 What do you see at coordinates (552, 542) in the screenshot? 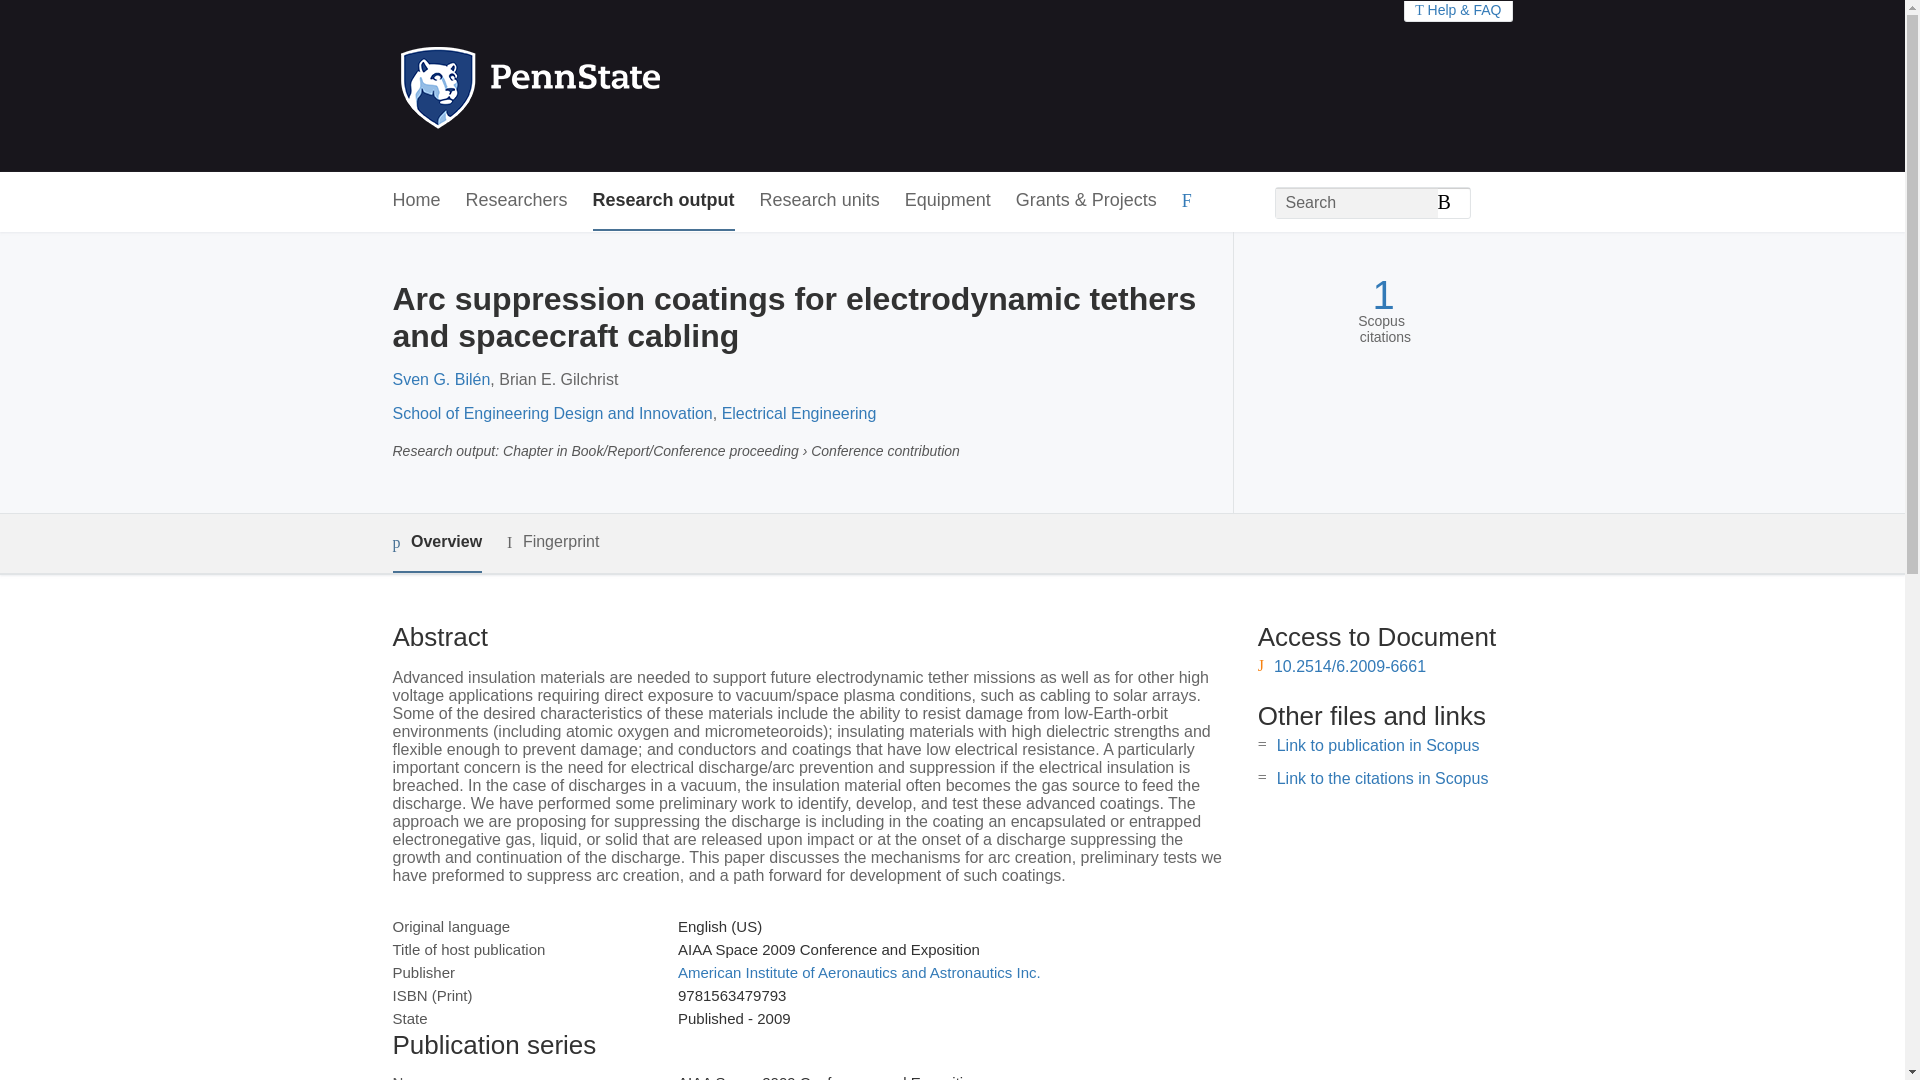
I see `Fingerprint` at bounding box center [552, 542].